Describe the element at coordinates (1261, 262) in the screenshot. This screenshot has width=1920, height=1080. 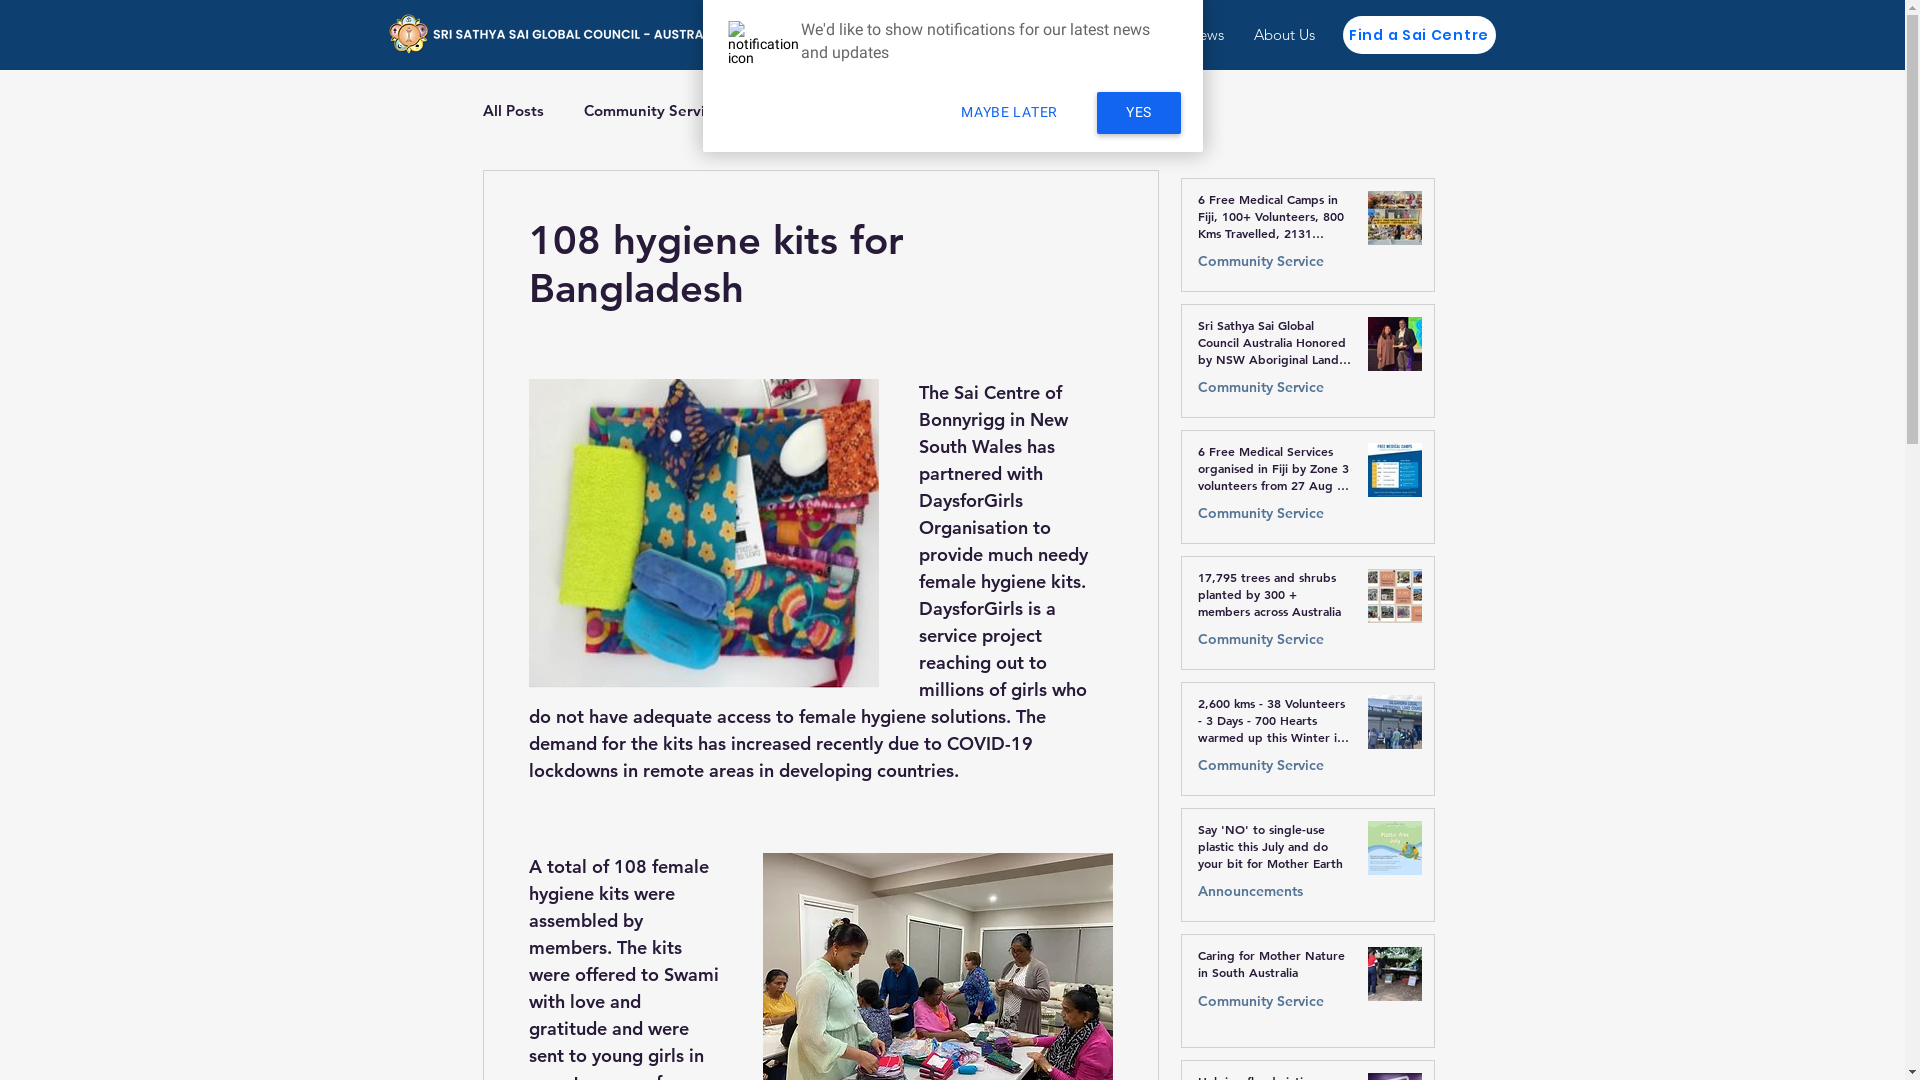
I see `Community Service` at that location.